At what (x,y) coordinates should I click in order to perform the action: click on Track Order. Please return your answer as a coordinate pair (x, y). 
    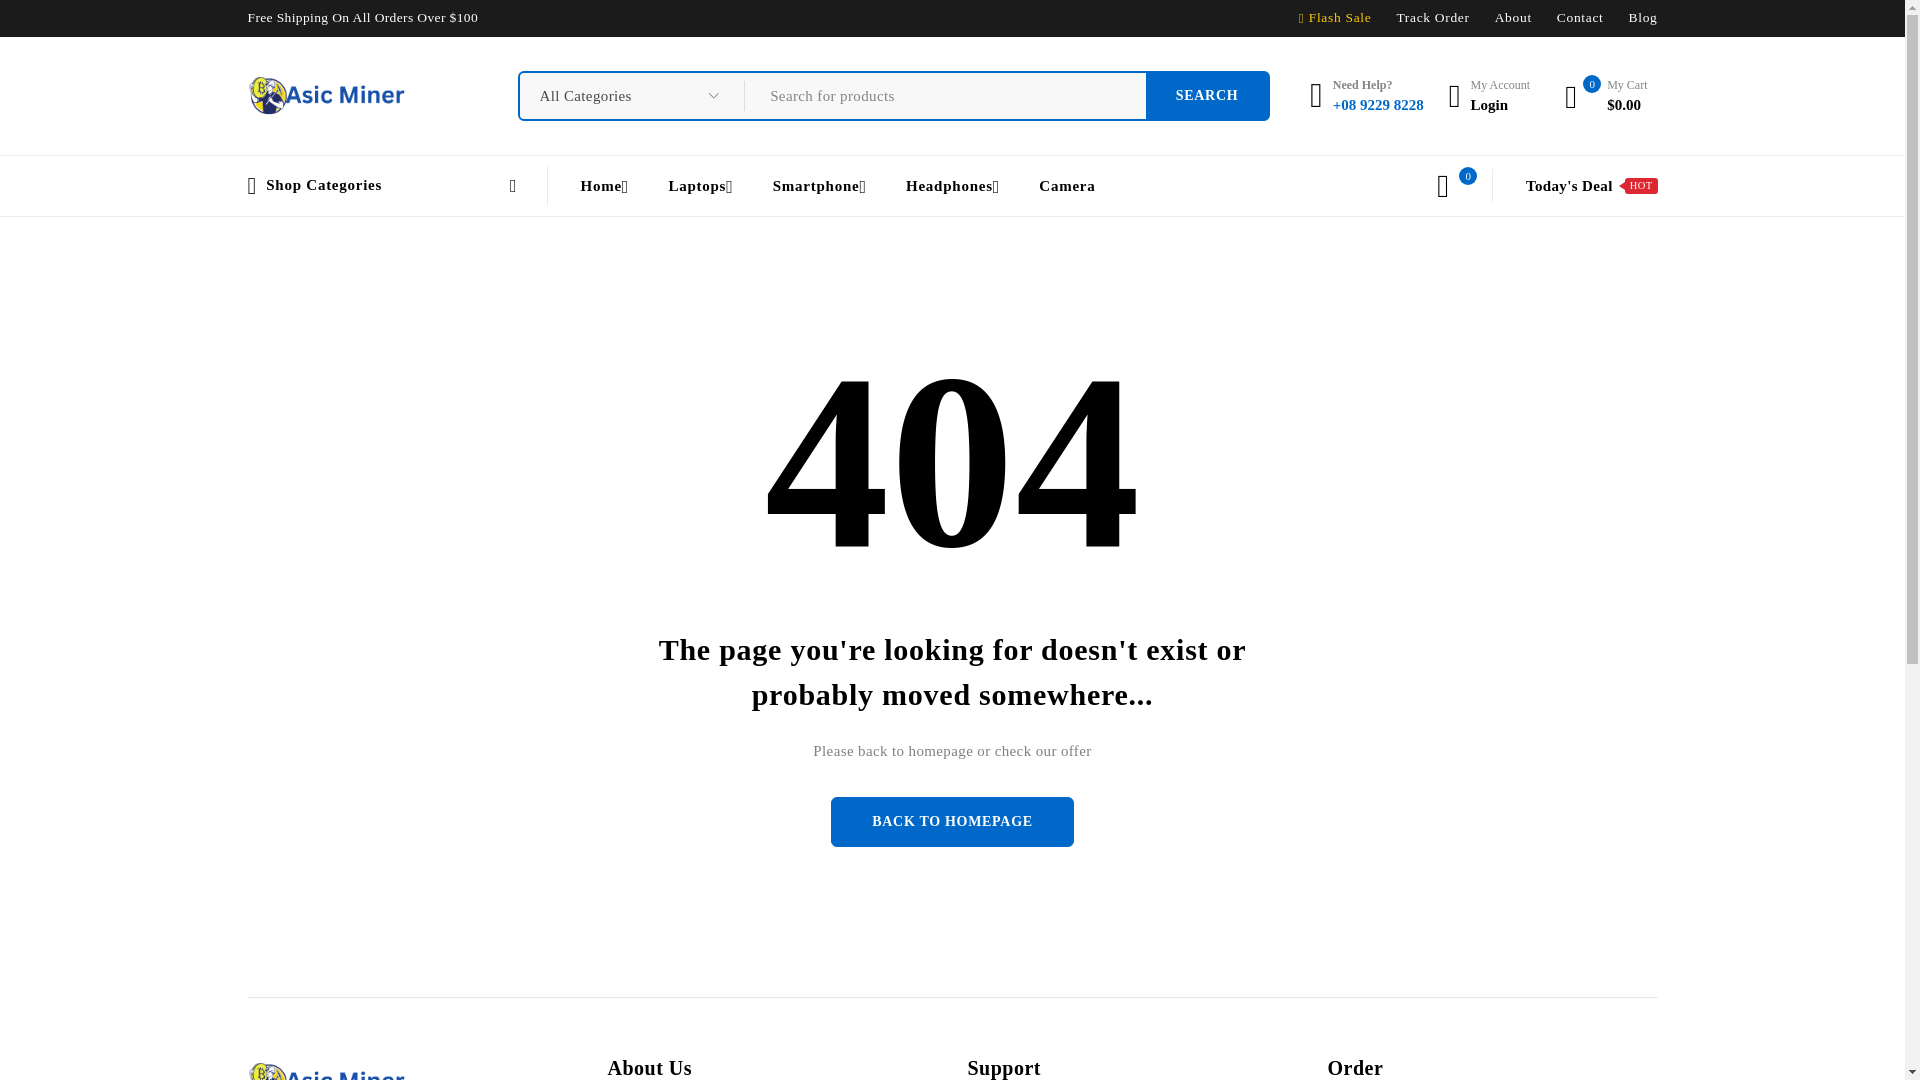
    Looking at the image, I should click on (1432, 17).